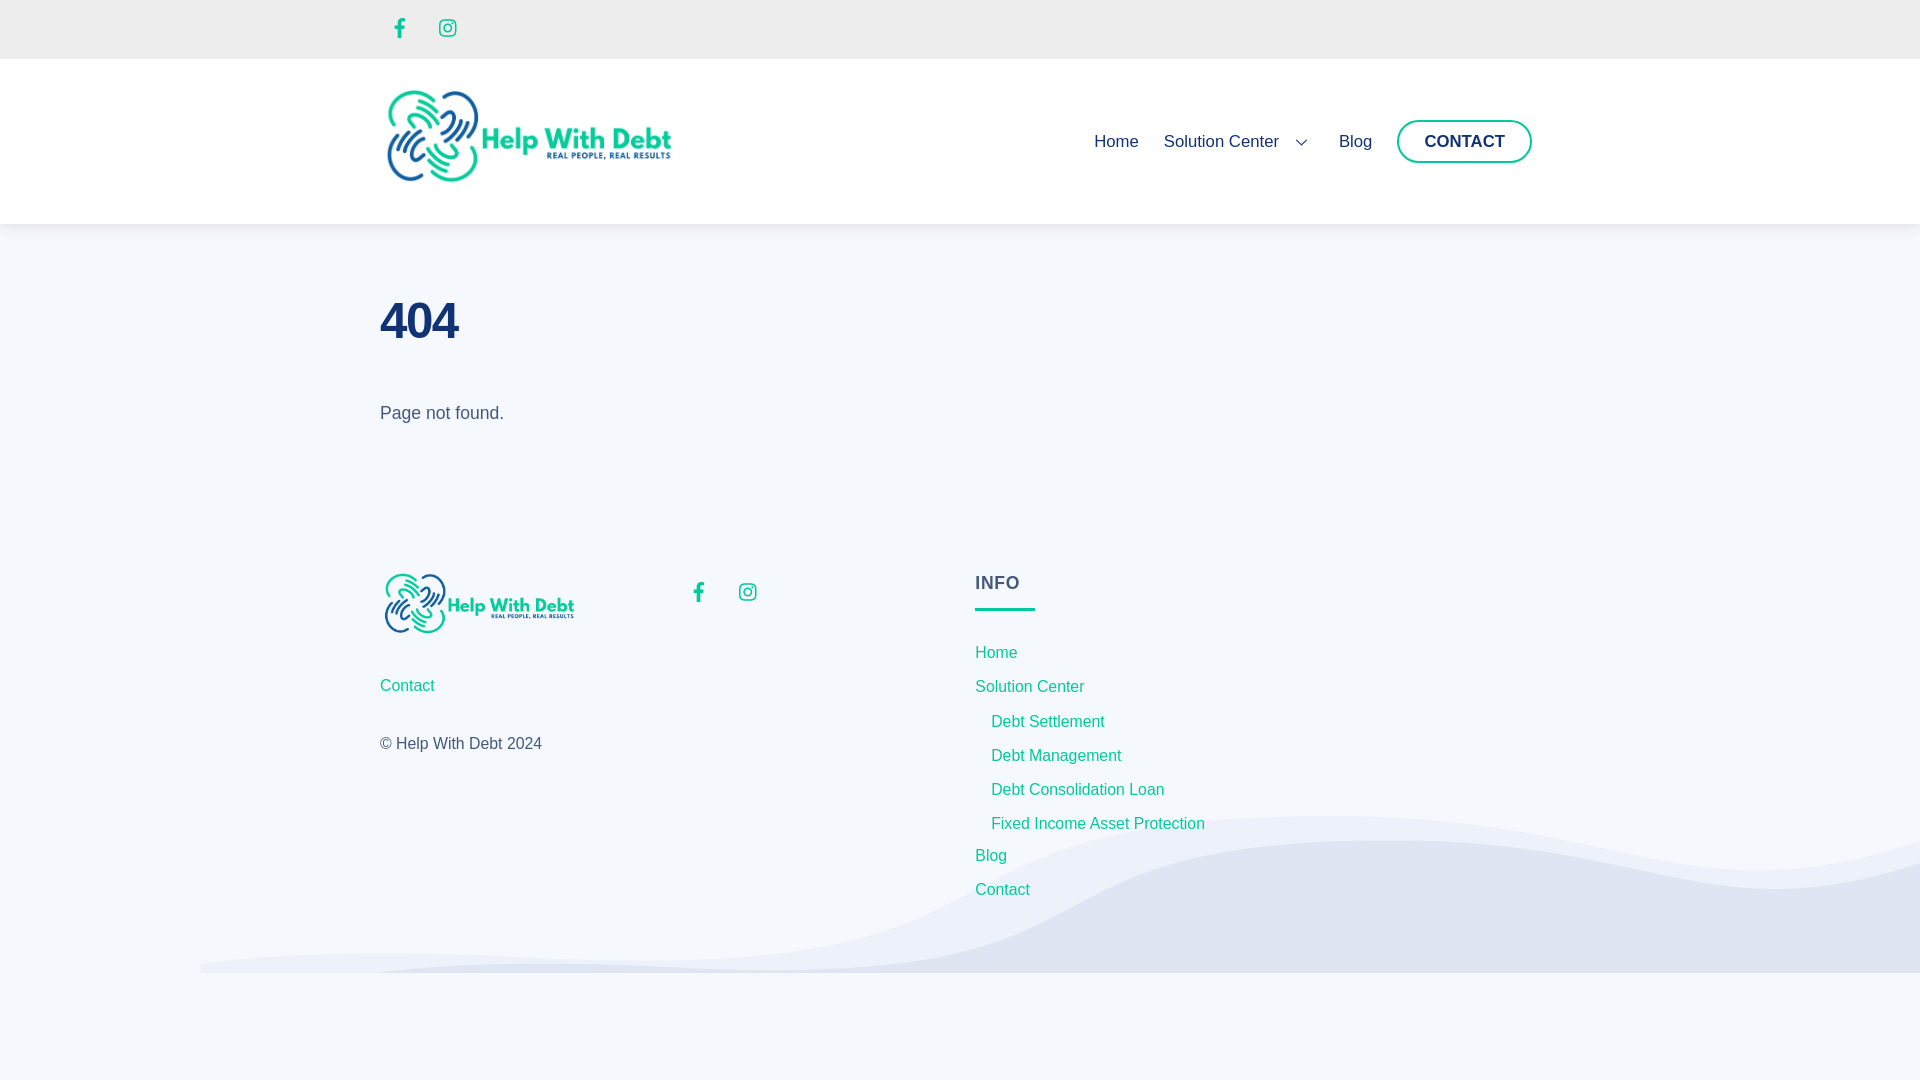  I want to click on Home, so click(996, 652).